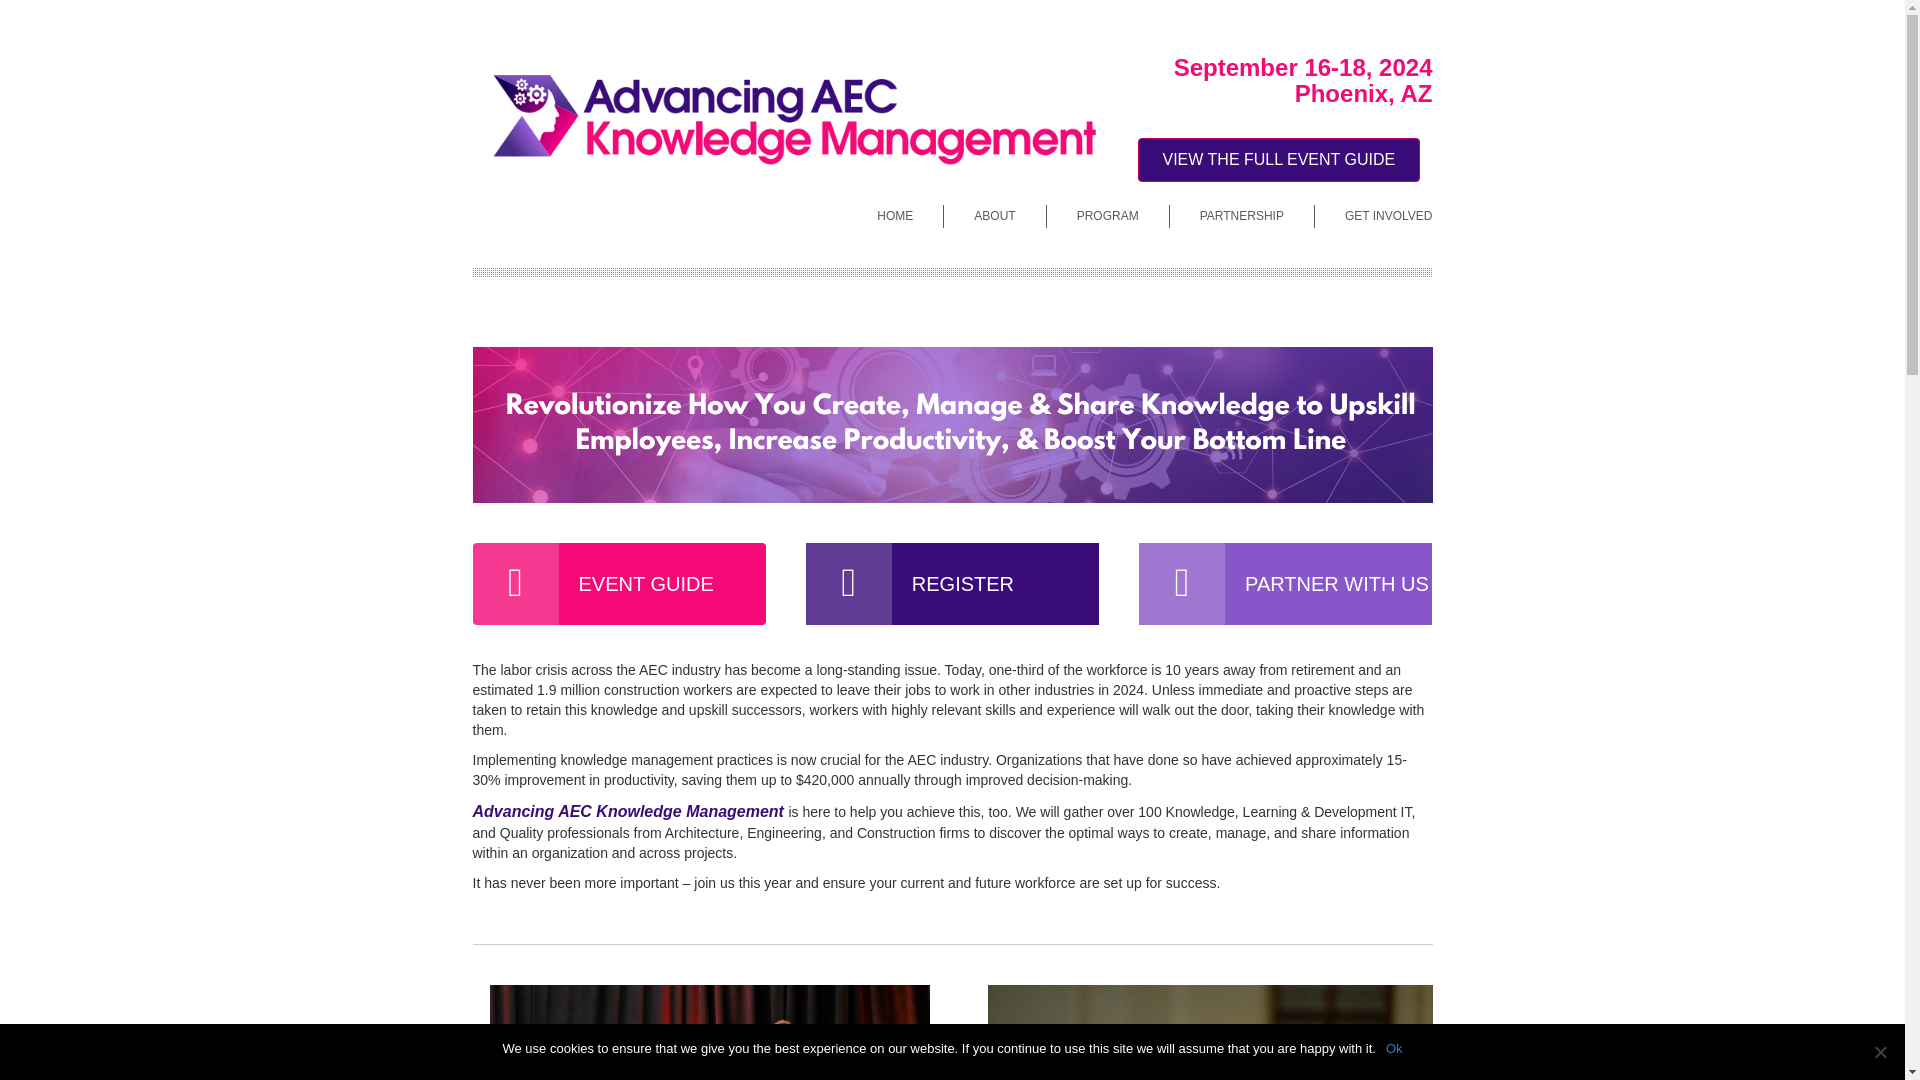 This screenshot has height=1080, width=1920. Describe the element at coordinates (1279, 196) in the screenshot. I see `VIEW THE FULL EVENT GUIDE` at that location.